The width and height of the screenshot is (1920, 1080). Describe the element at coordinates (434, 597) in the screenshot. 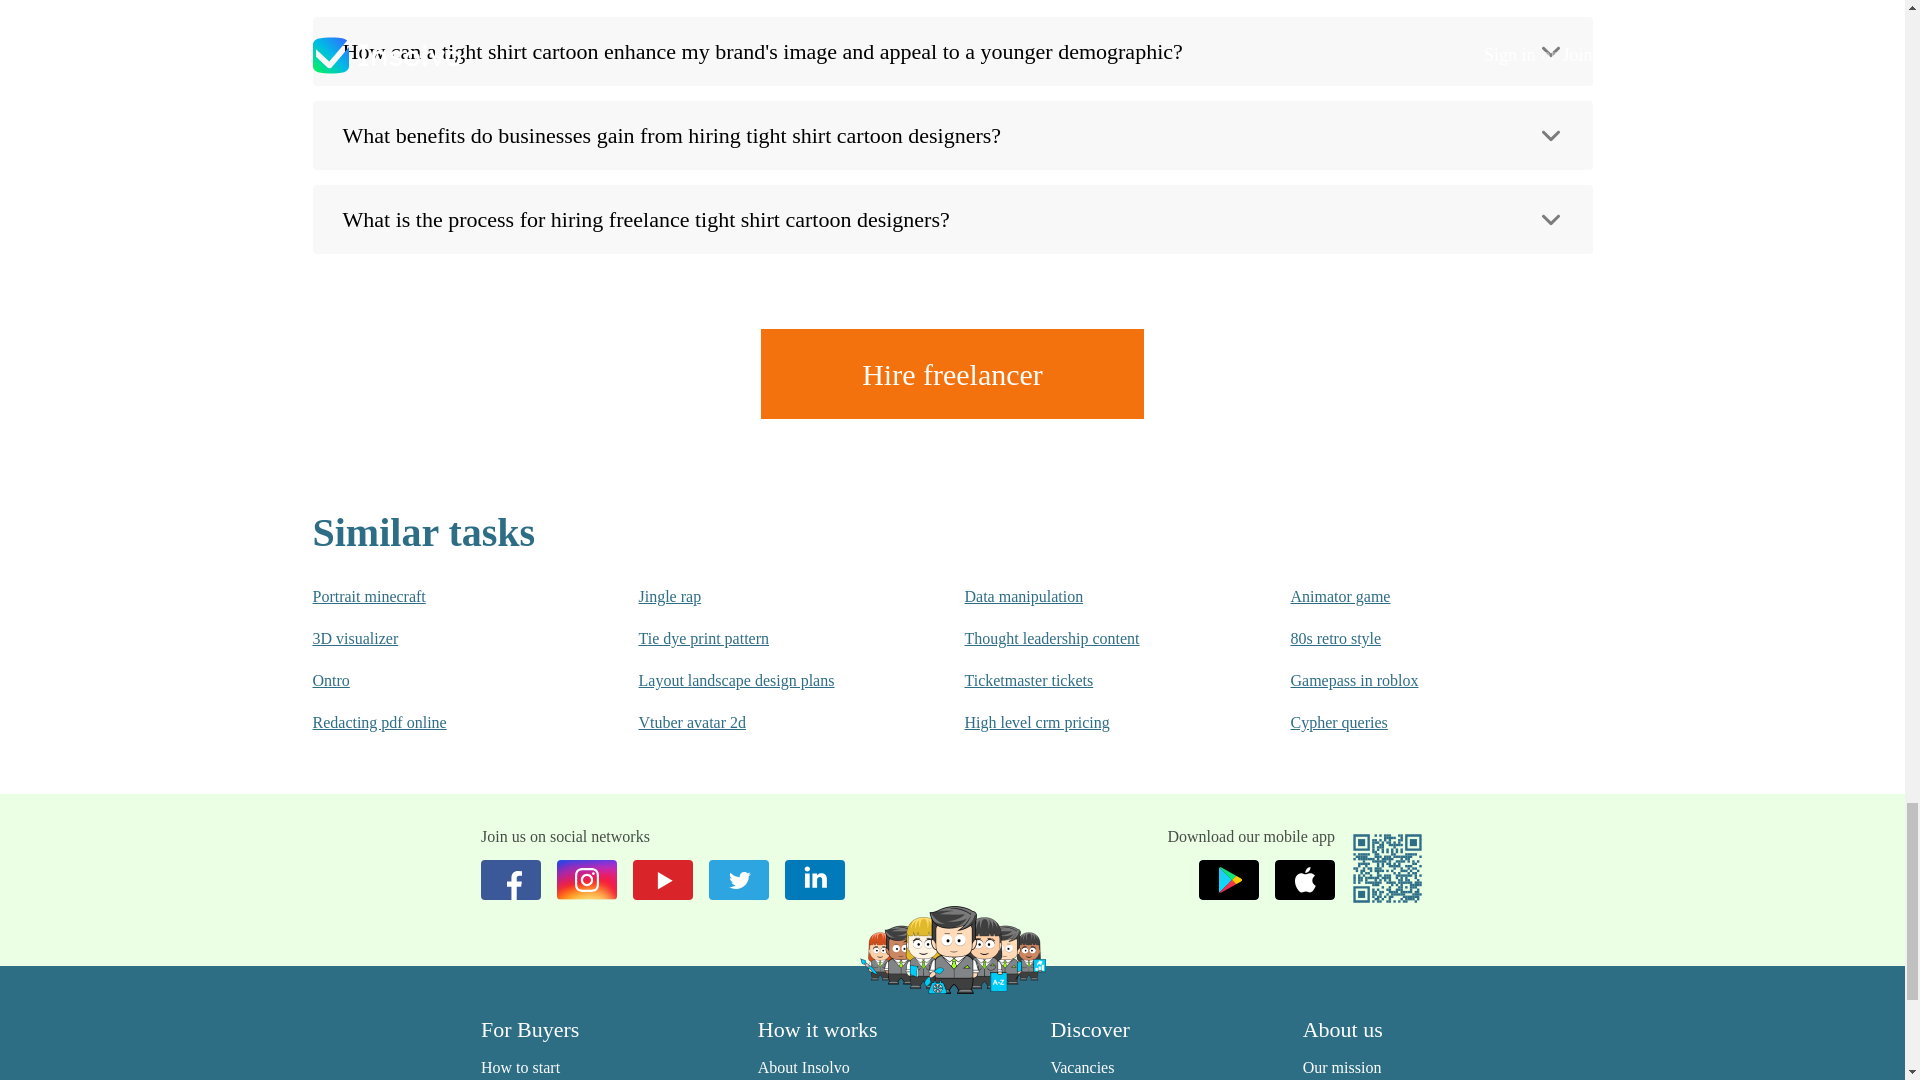

I see `Portrait minecraft` at that location.